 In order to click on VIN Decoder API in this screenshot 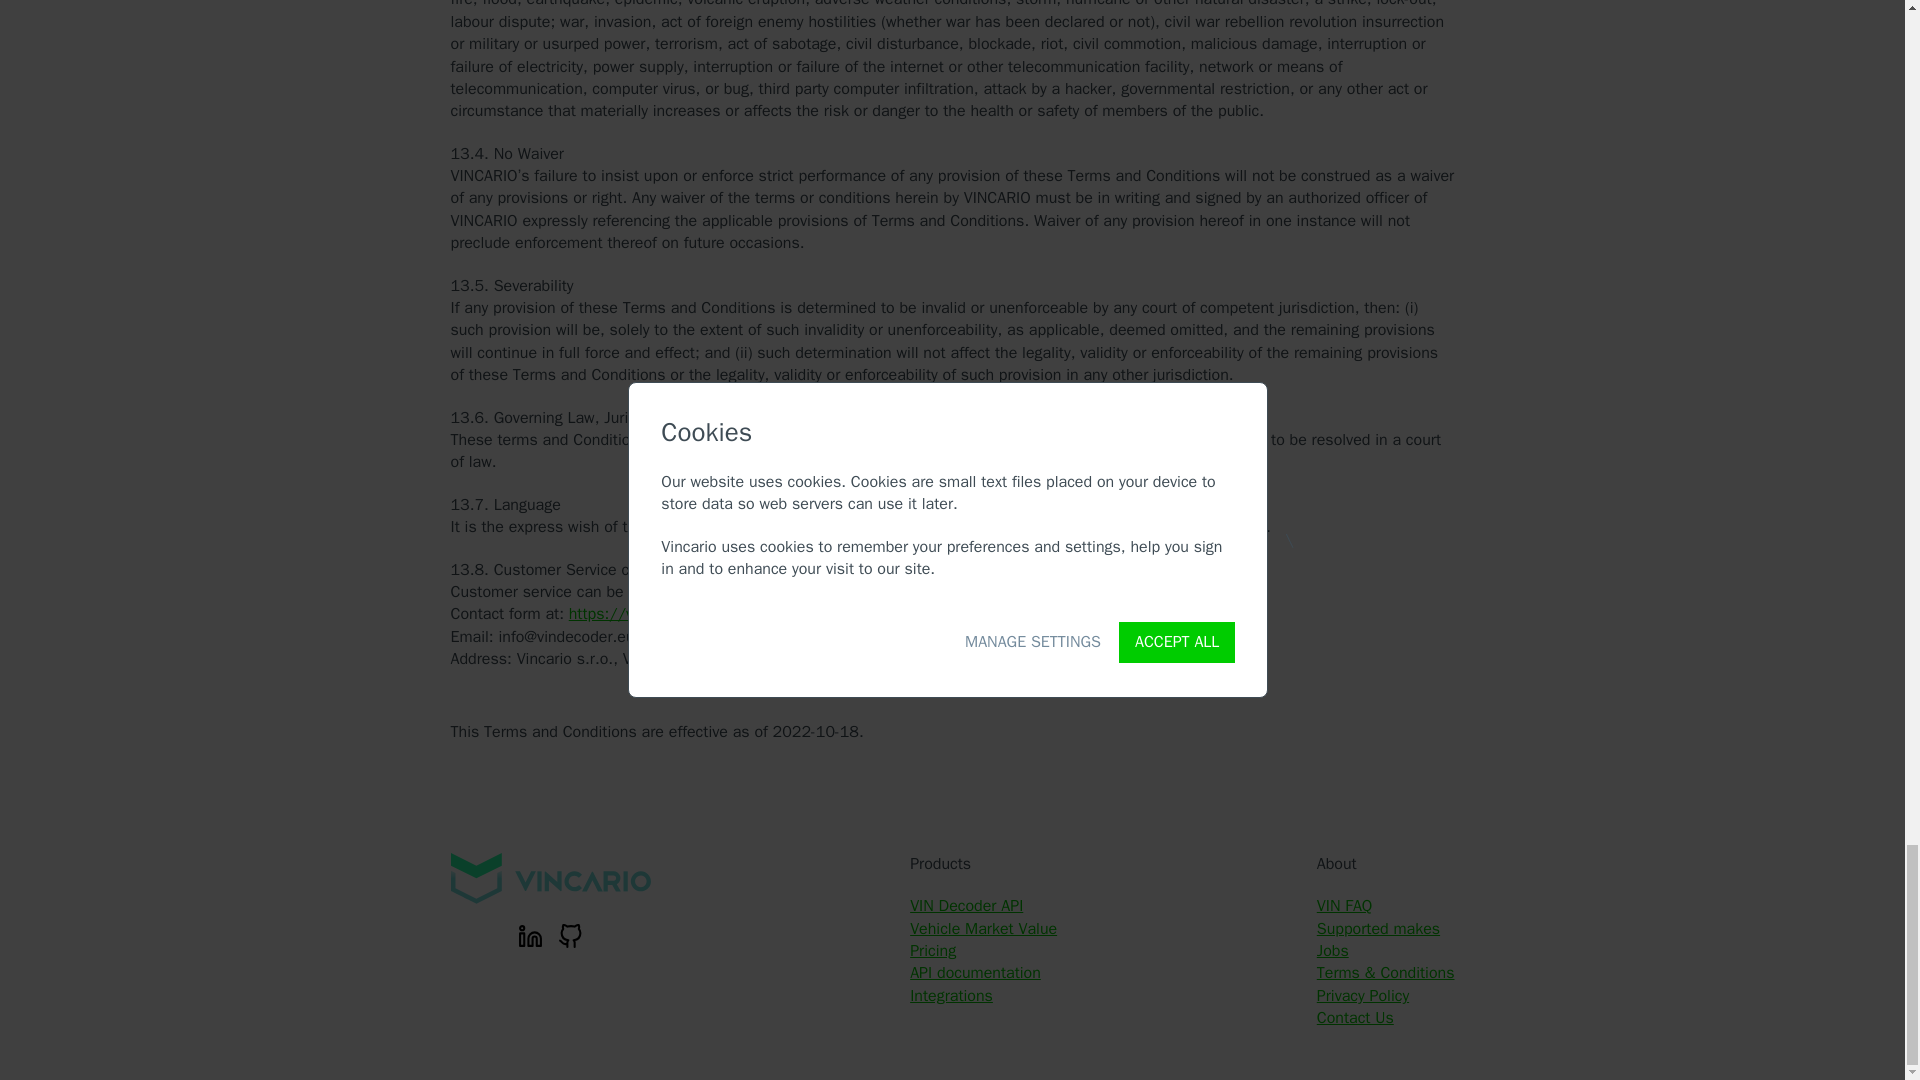, I will do `click(966, 906)`.